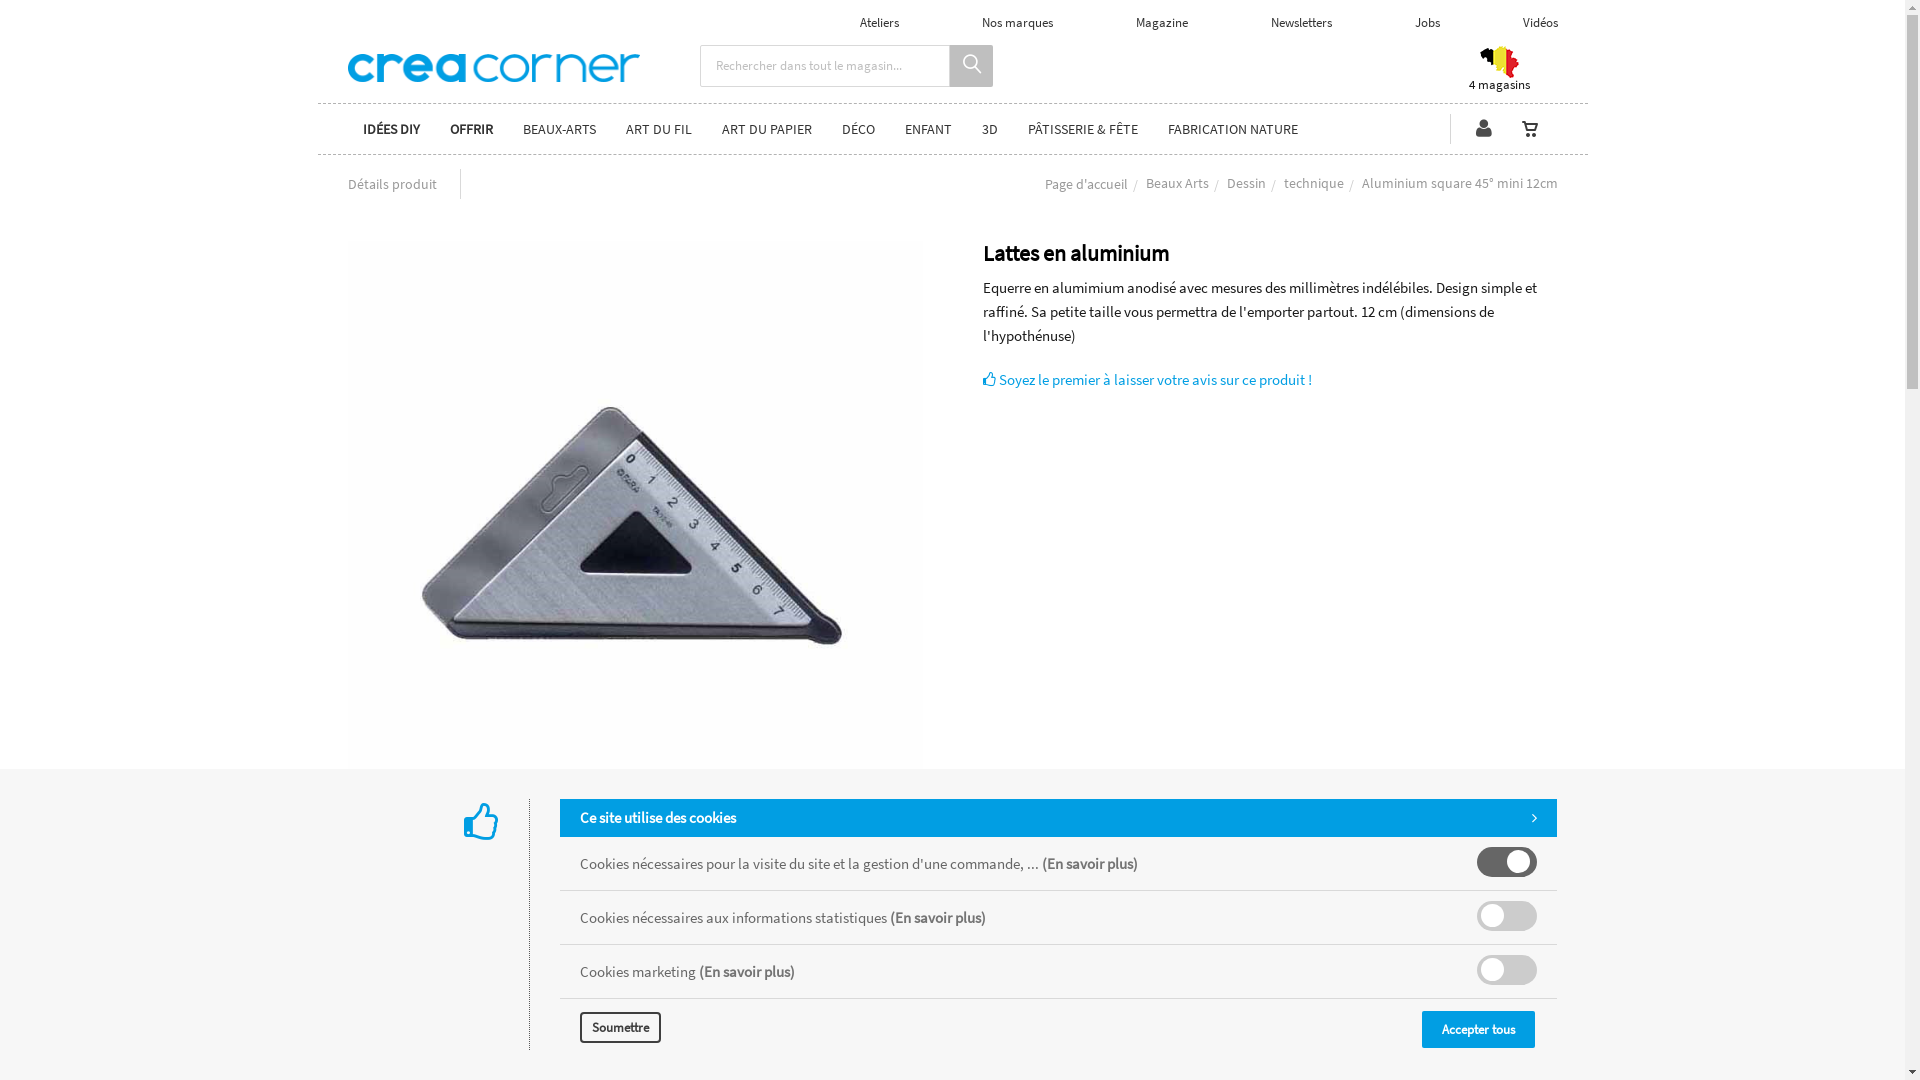 The image size is (1920, 1080). What do you see at coordinates (1232, 129) in the screenshot?
I see `FABRICATION NATURE` at bounding box center [1232, 129].